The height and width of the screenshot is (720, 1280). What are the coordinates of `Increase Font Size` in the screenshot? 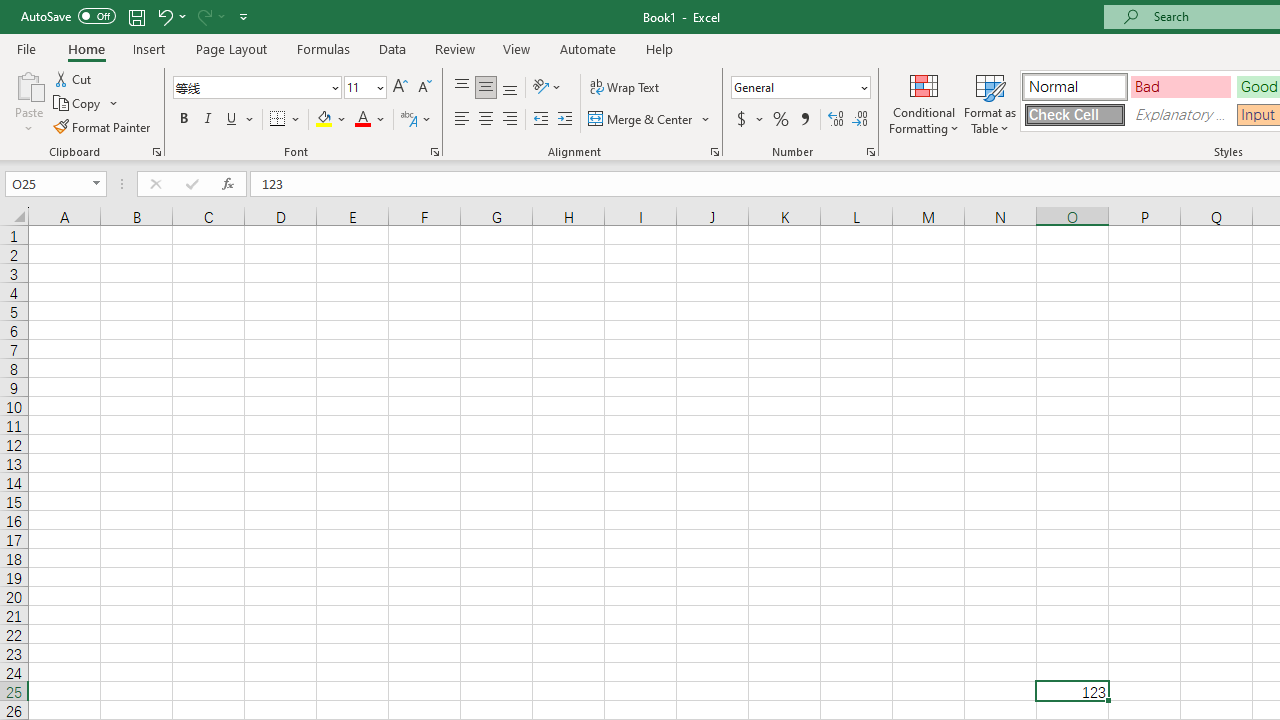 It's located at (400, 88).